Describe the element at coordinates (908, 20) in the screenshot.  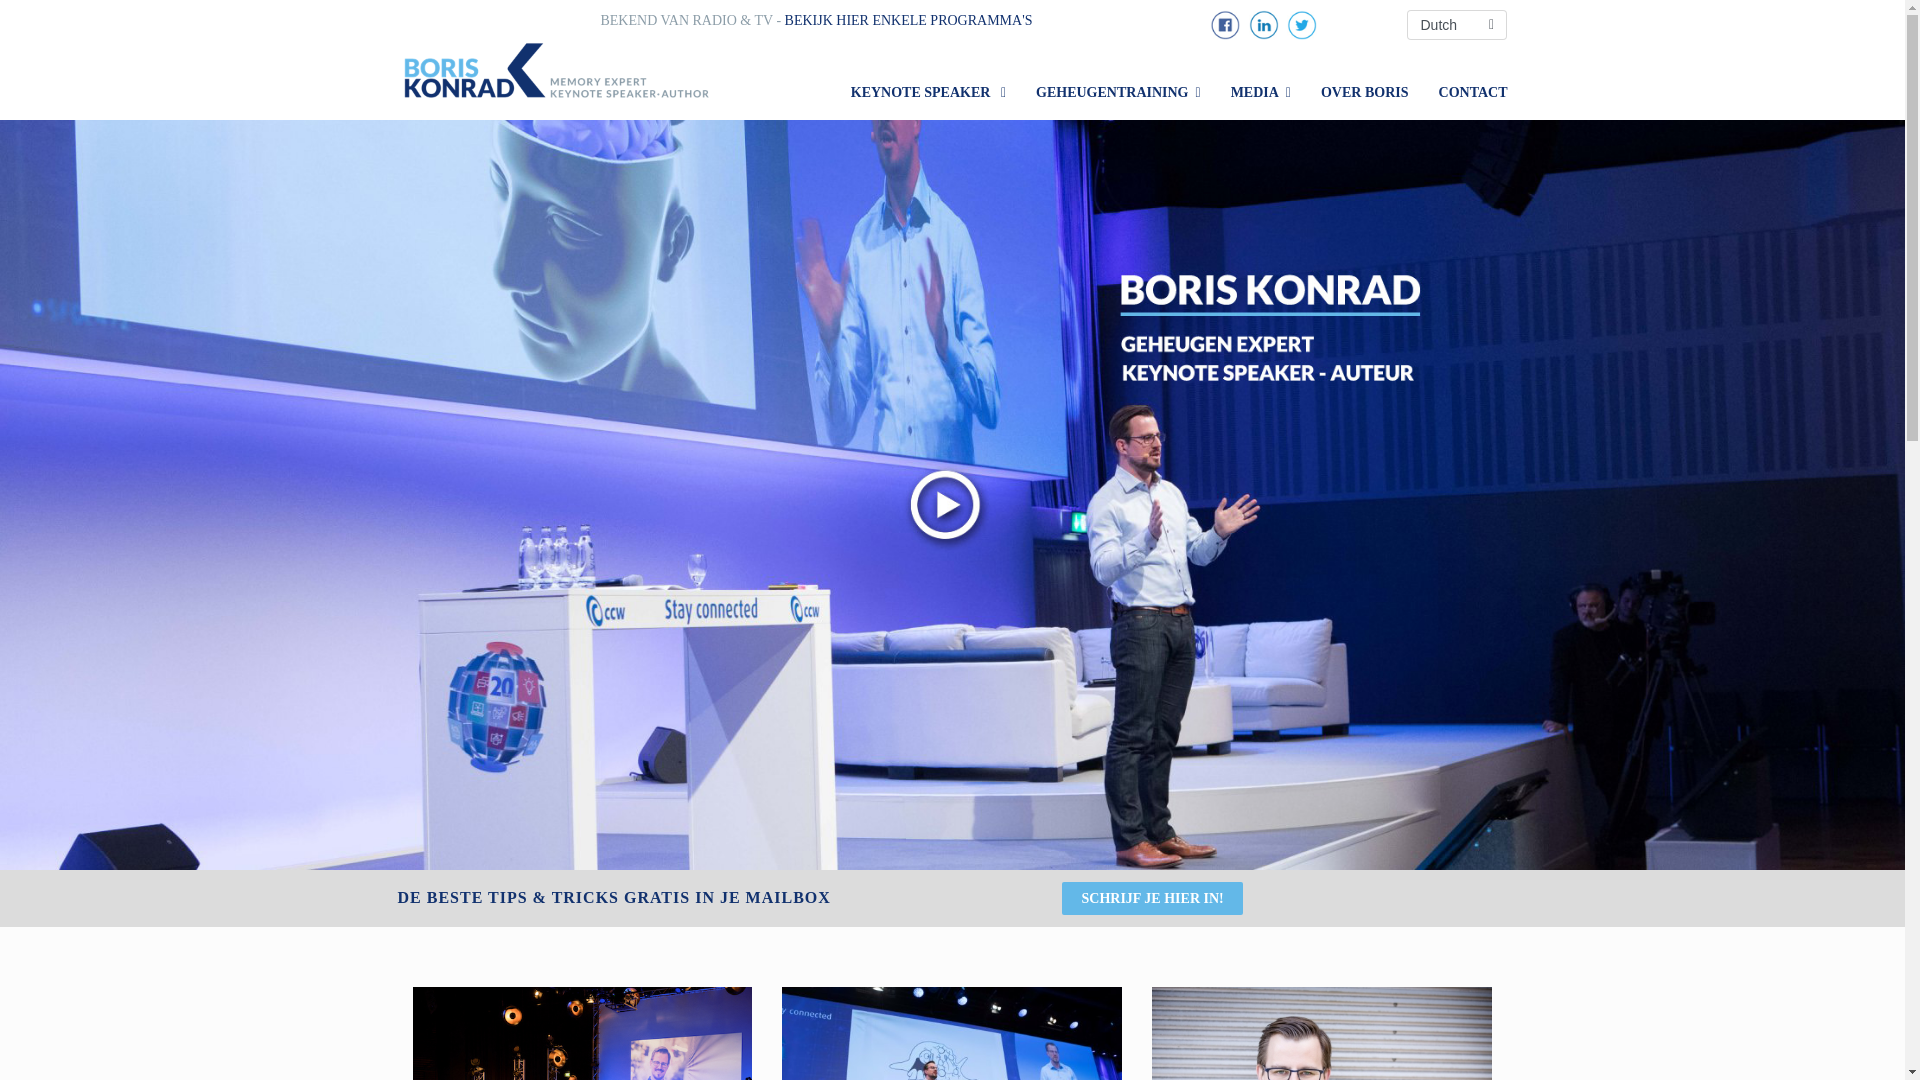
I see `BEKIJK HIER ENKELE PROGRAMMA'S` at that location.